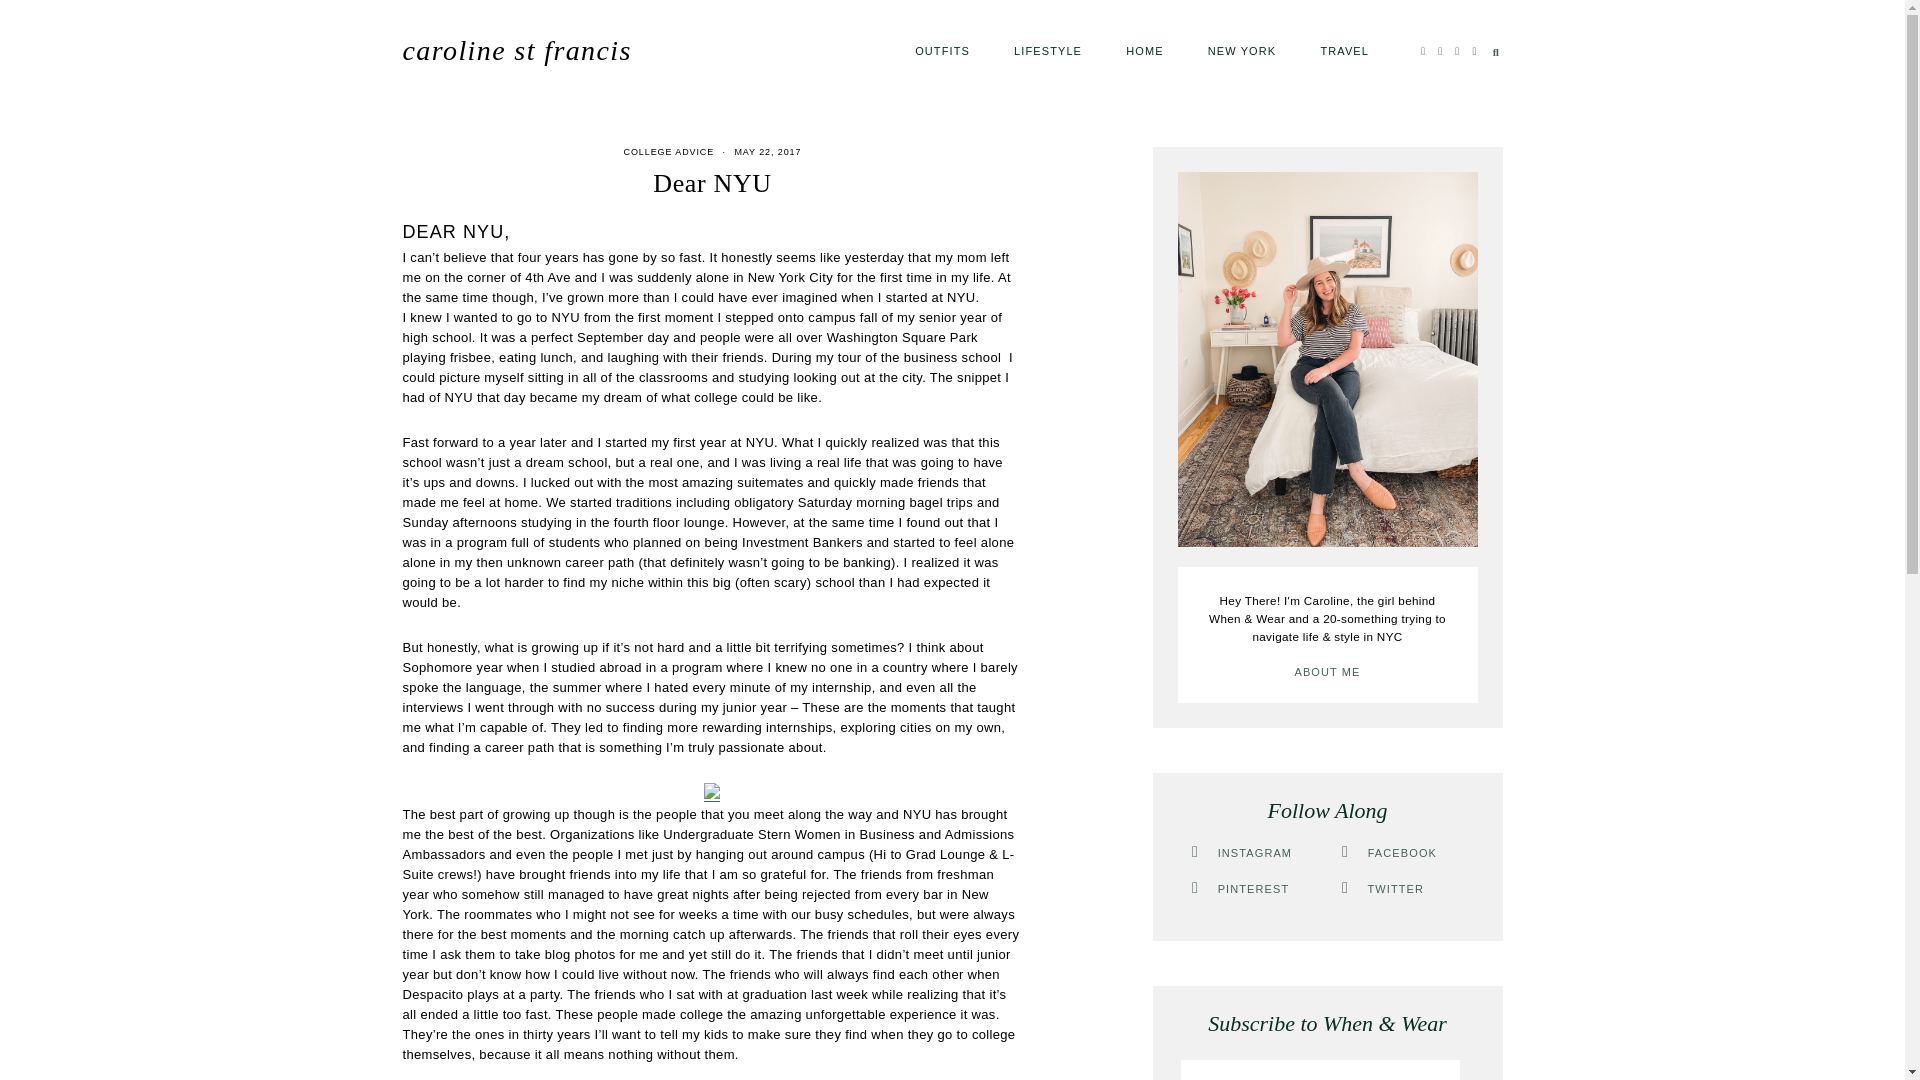 The width and height of the screenshot is (1920, 1080). Describe the element at coordinates (1242, 50) in the screenshot. I see `NEW YORK` at that location.